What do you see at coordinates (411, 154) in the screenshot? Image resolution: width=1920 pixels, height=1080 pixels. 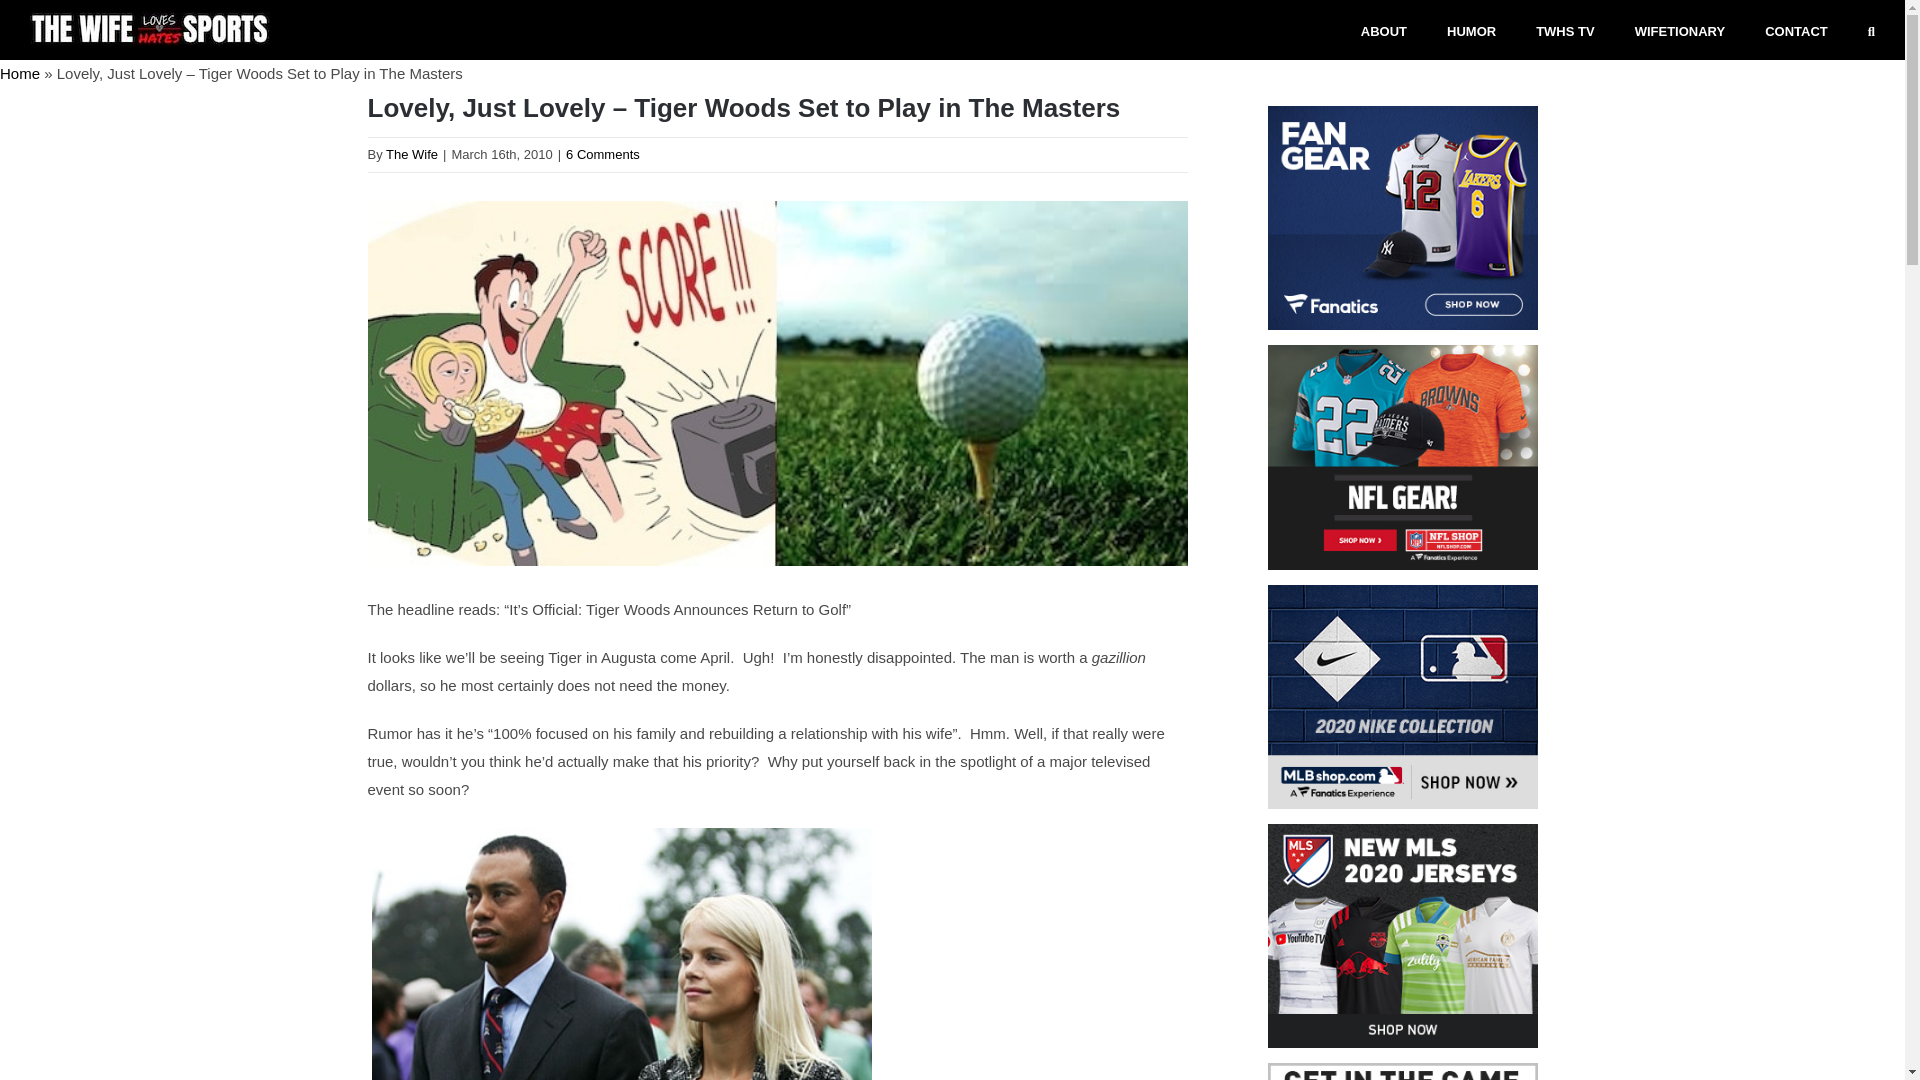 I see `Posts by The Wife` at bounding box center [411, 154].